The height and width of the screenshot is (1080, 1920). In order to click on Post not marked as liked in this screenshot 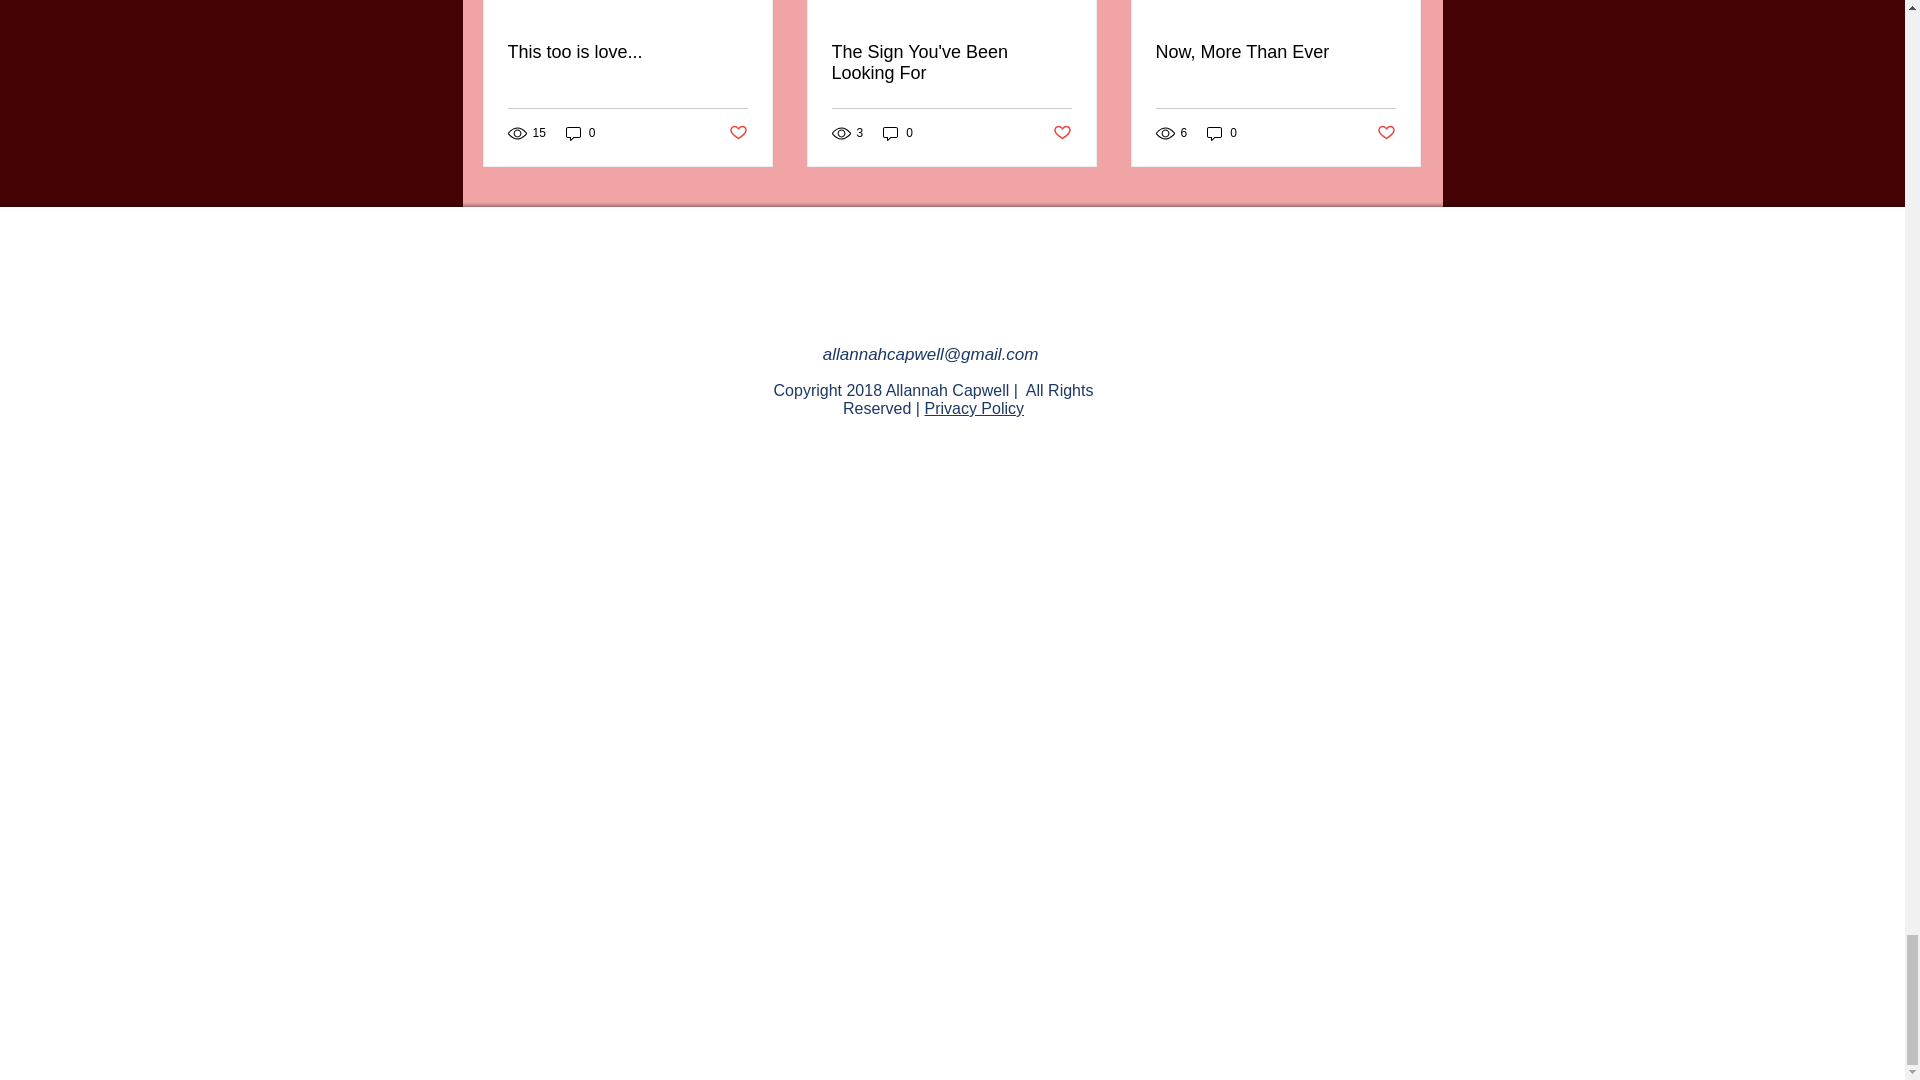, I will do `click(736, 132)`.